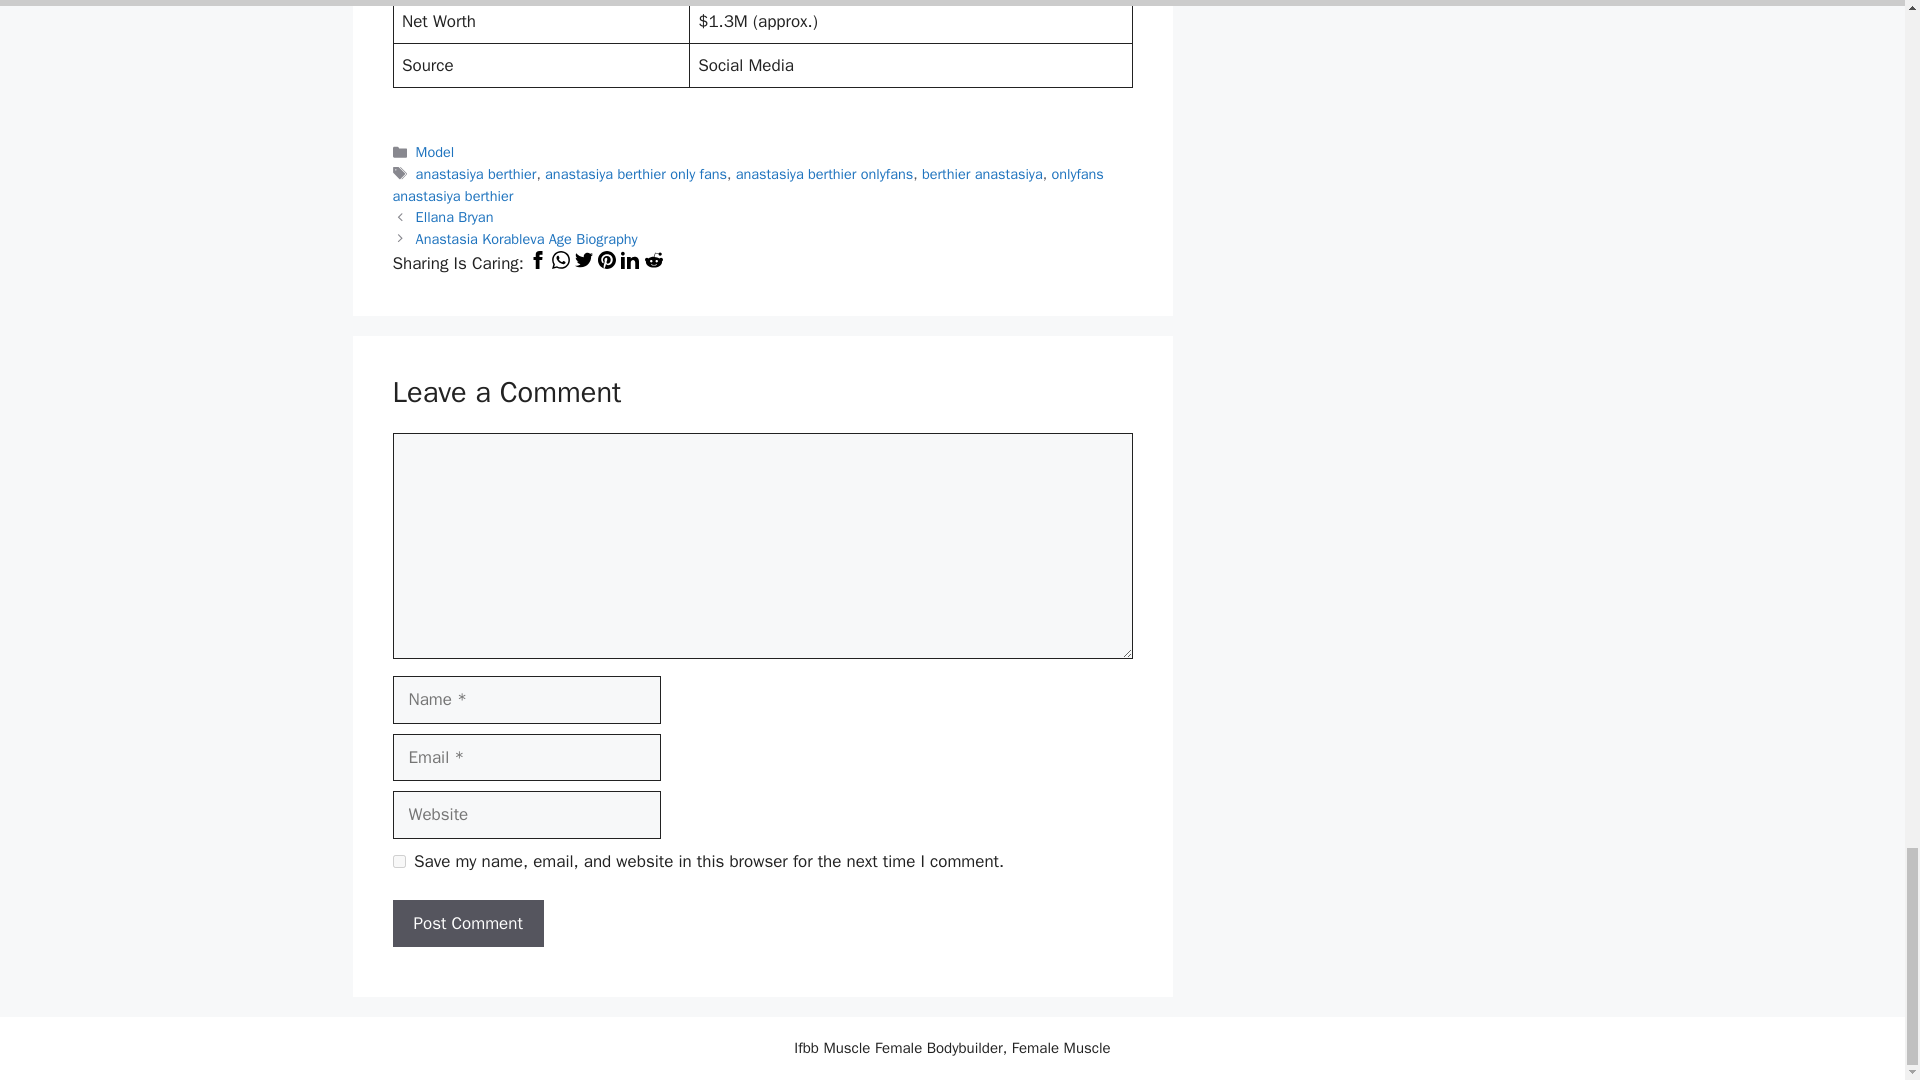 Image resolution: width=1920 pixels, height=1080 pixels. What do you see at coordinates (824, 174) in the screenshot?
I see `anastasiya berthier onlyfans` at bounding box center [824, 174].